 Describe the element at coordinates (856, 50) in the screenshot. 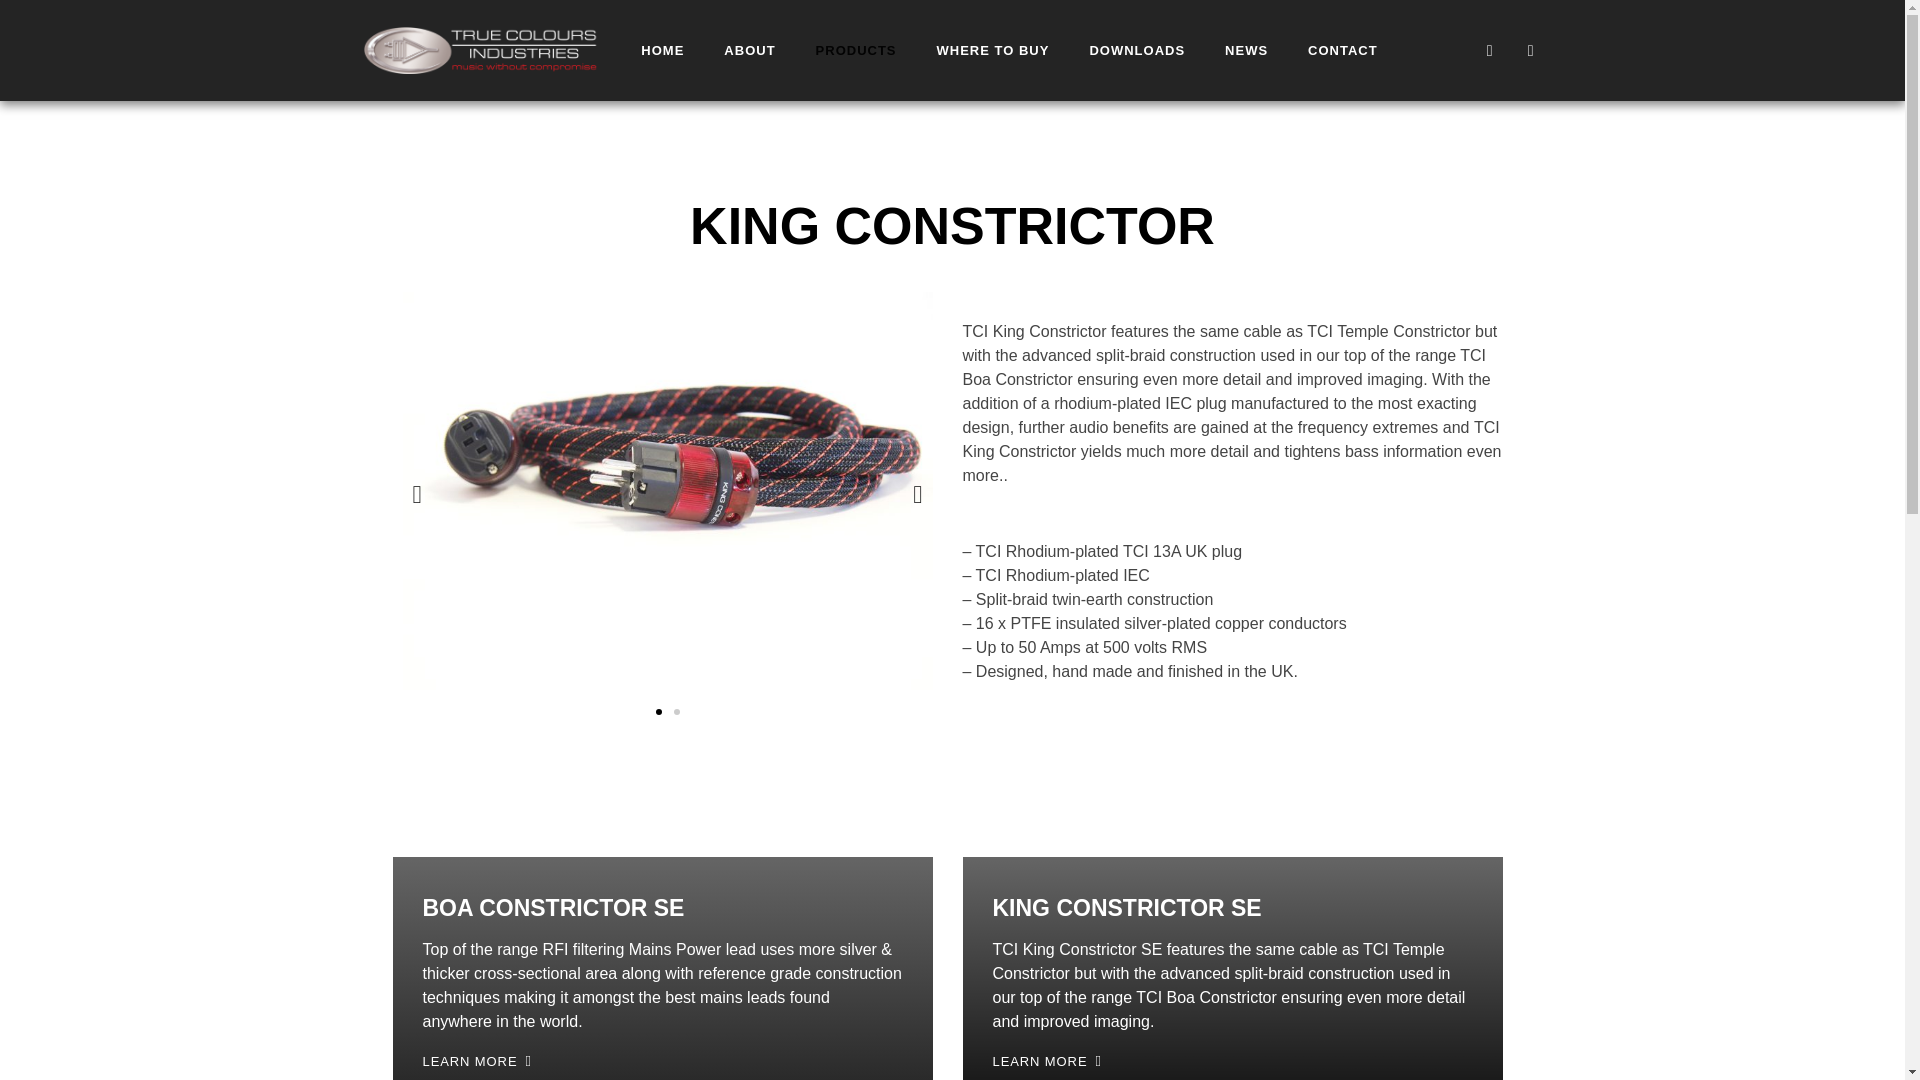

I see `PRODUCTS` at that location.